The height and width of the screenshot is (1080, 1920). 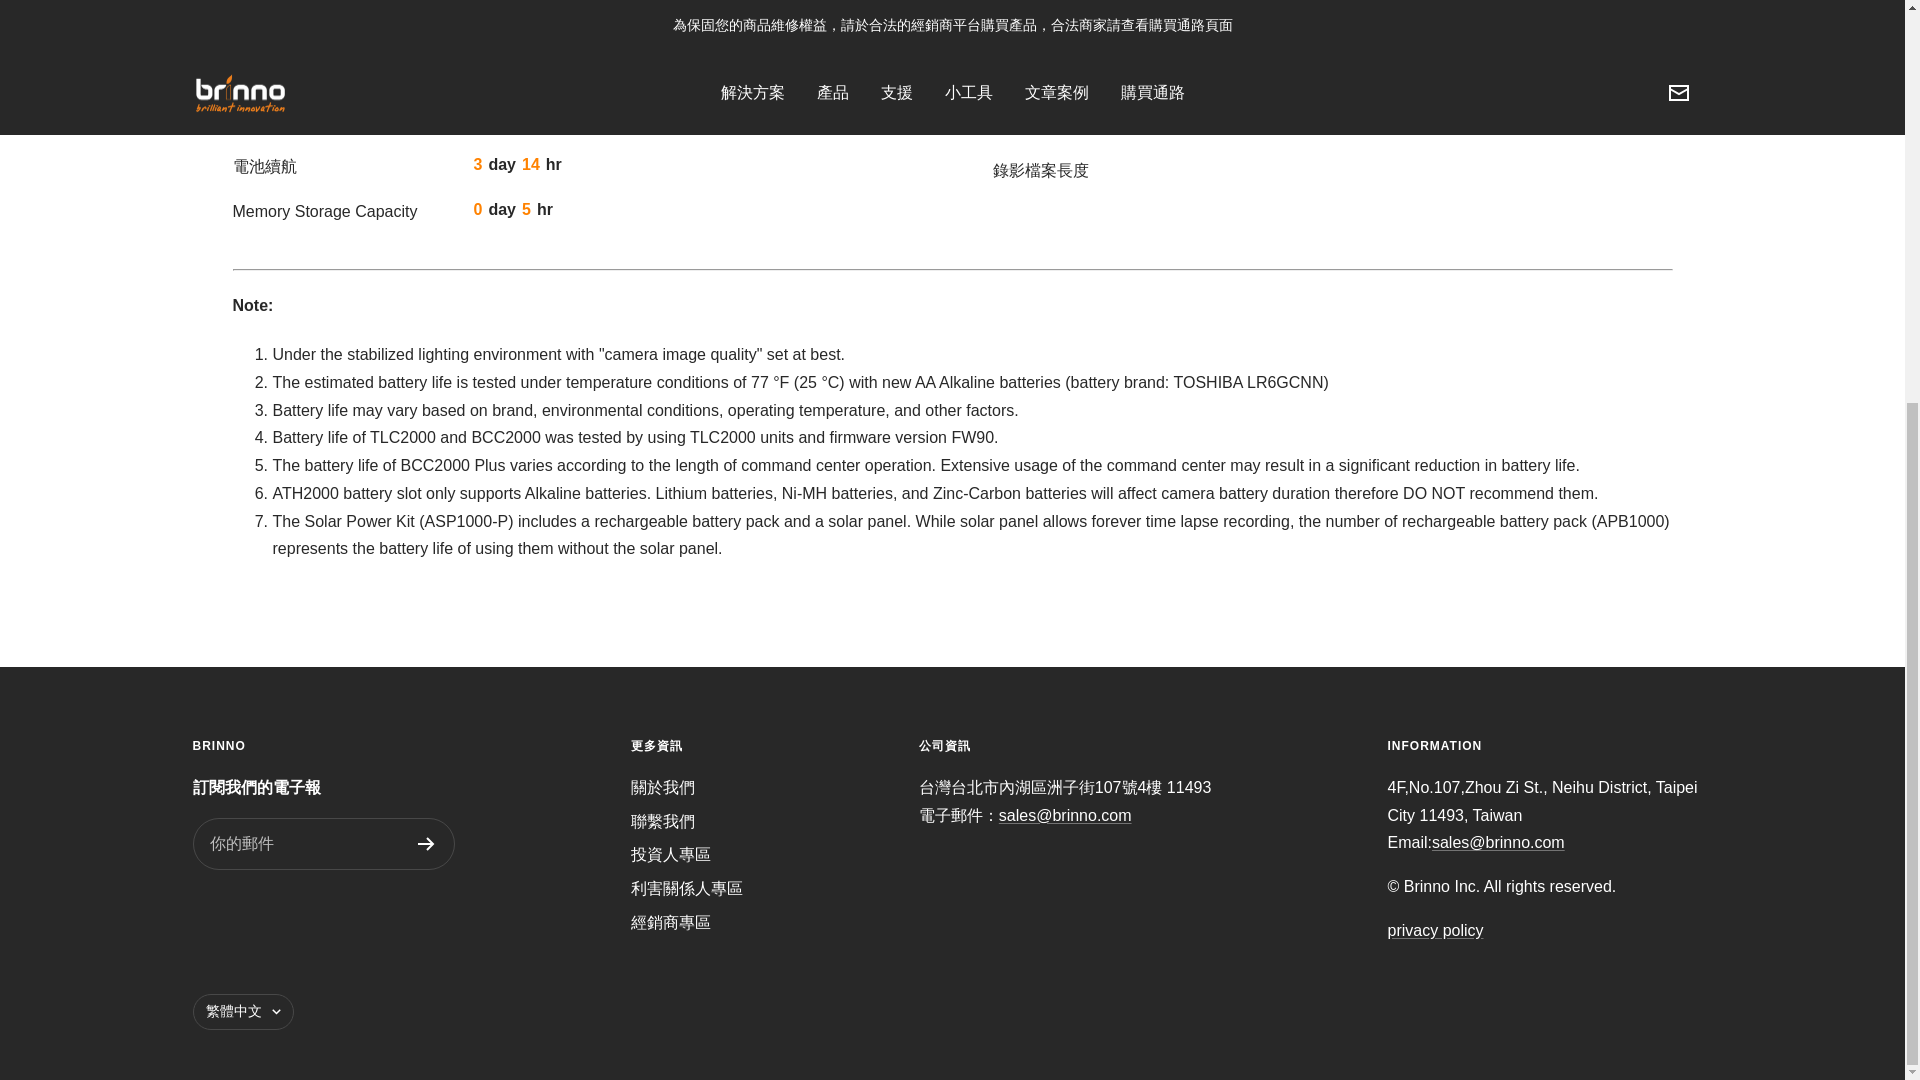 I want to click on privacy policy, so click(x=1436, y=930).